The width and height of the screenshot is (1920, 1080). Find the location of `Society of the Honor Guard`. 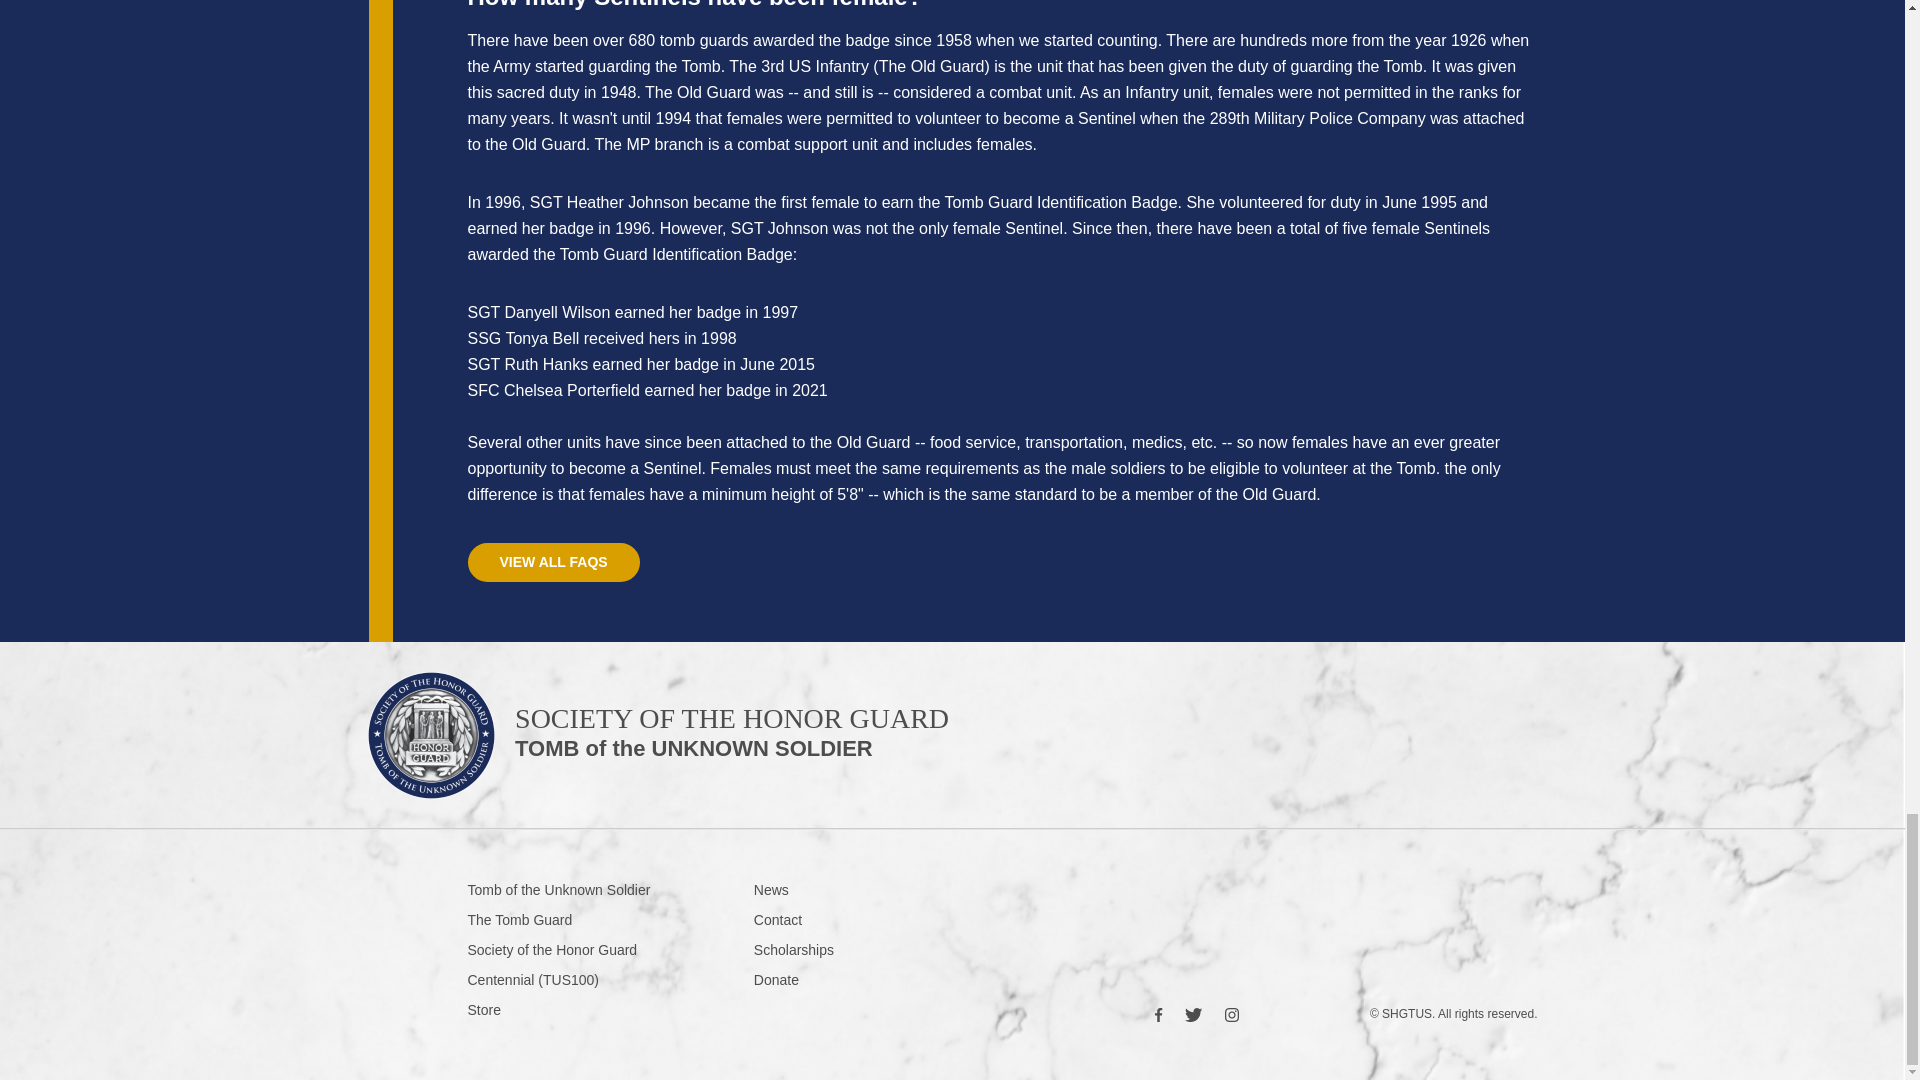

Society of the Honor Guard is located at coordinates (554, 562).